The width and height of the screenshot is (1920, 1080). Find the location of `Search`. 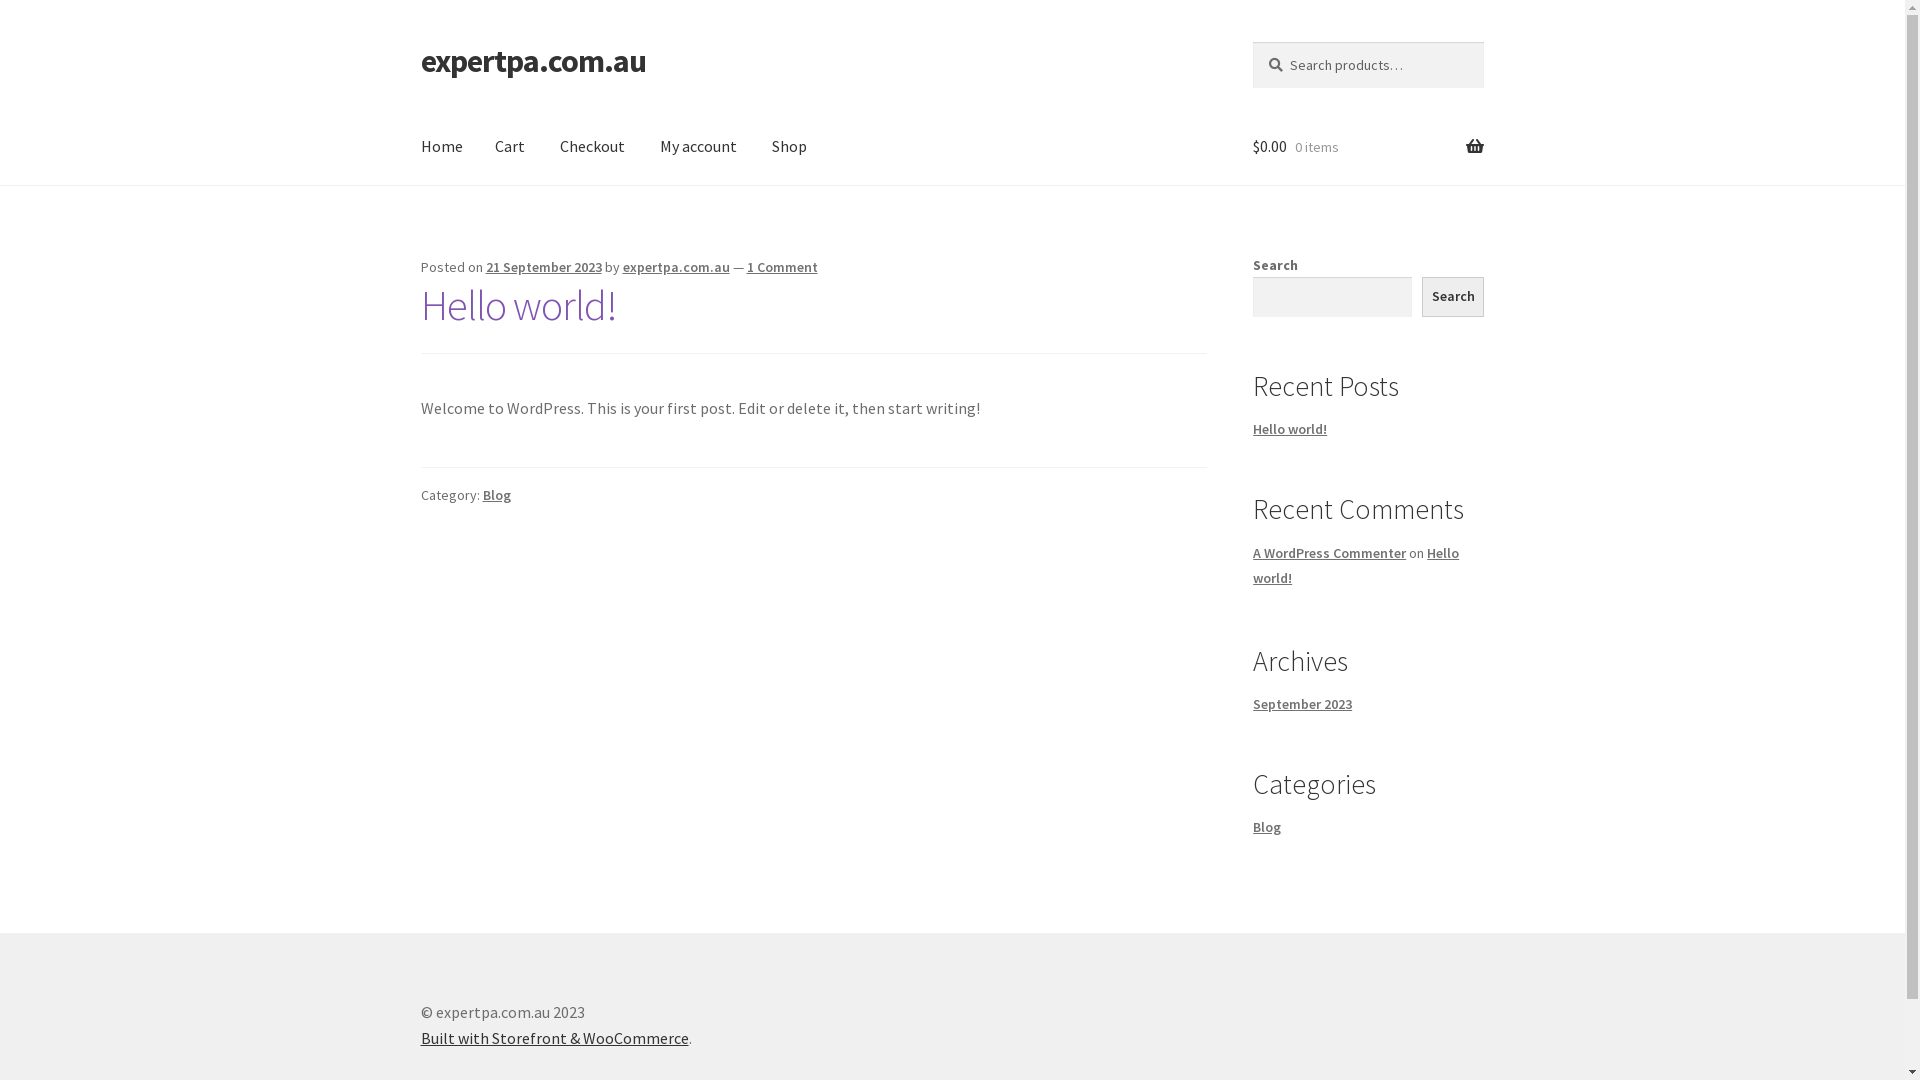

Search is located at coordinates (1252, 42).